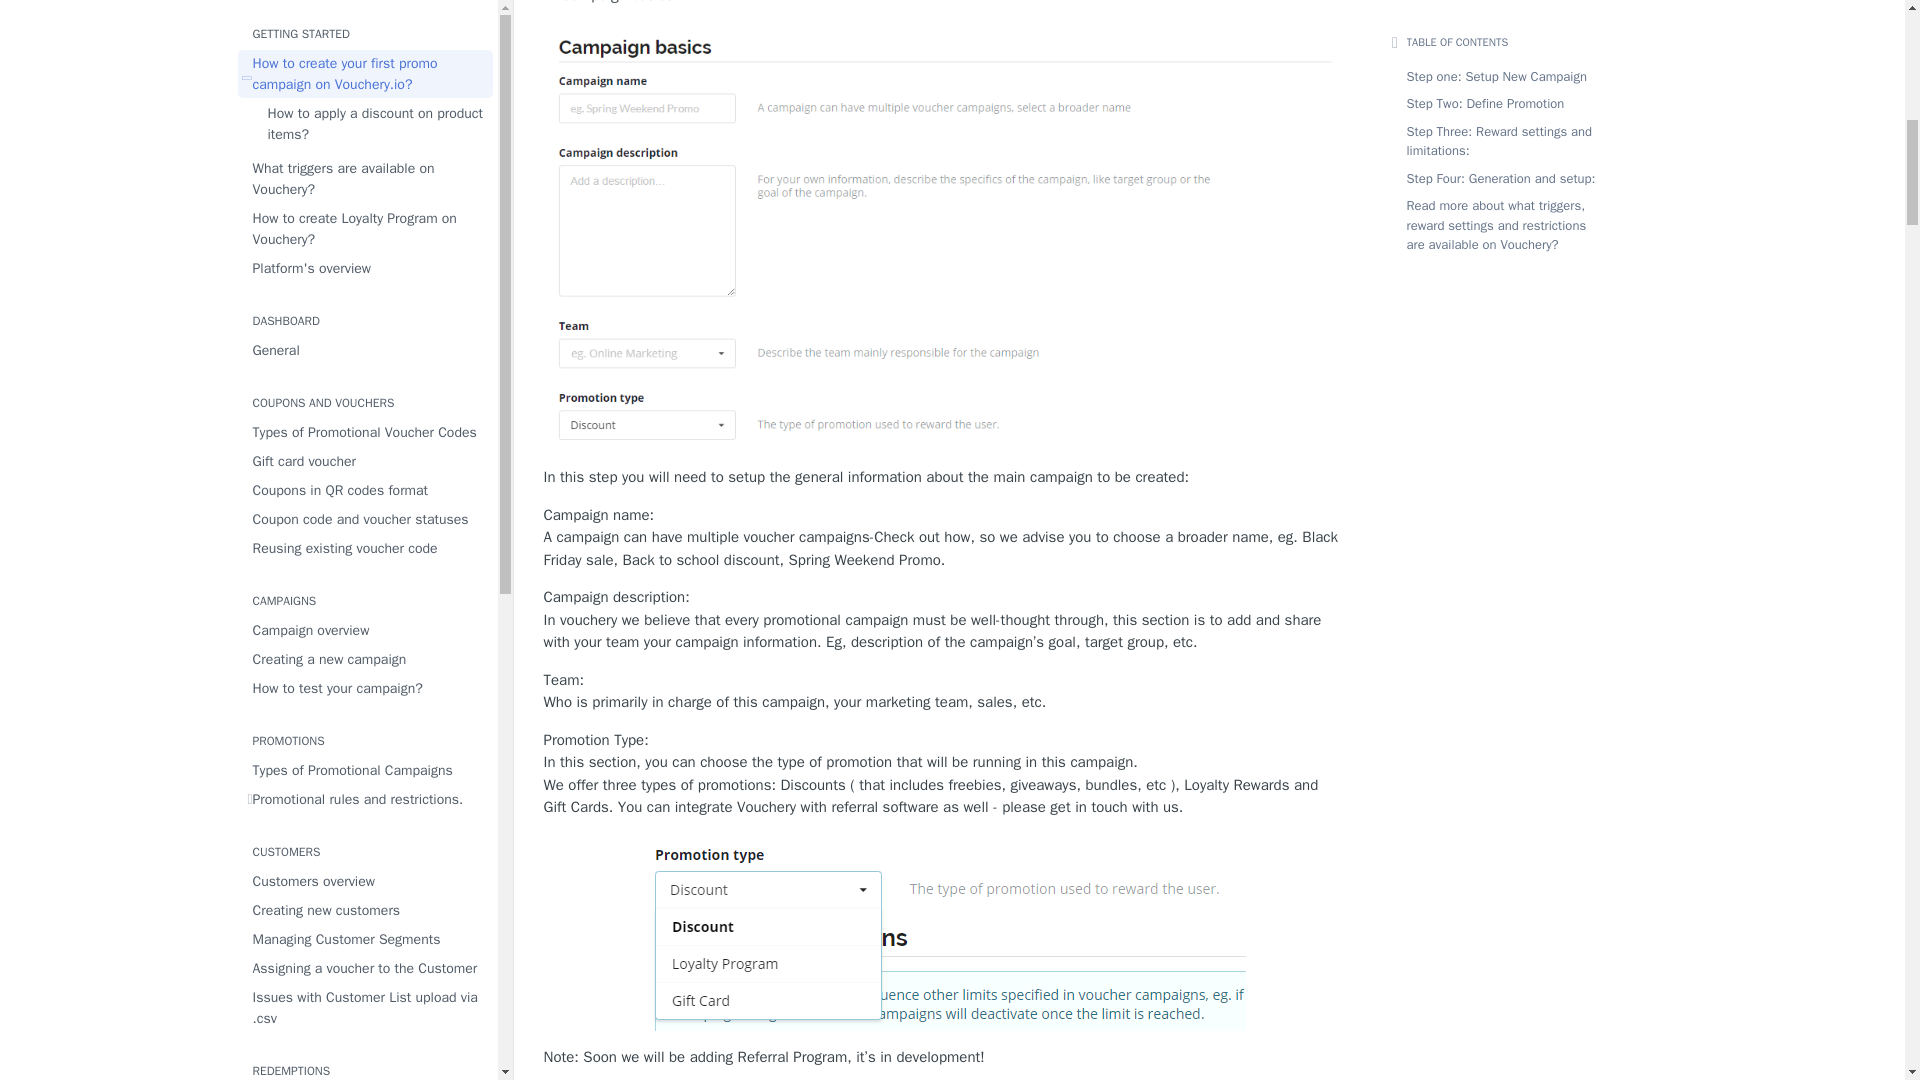  Describe the element at coordinates (944, 932) in the screenshot. I see `promotion type.png` at that location.